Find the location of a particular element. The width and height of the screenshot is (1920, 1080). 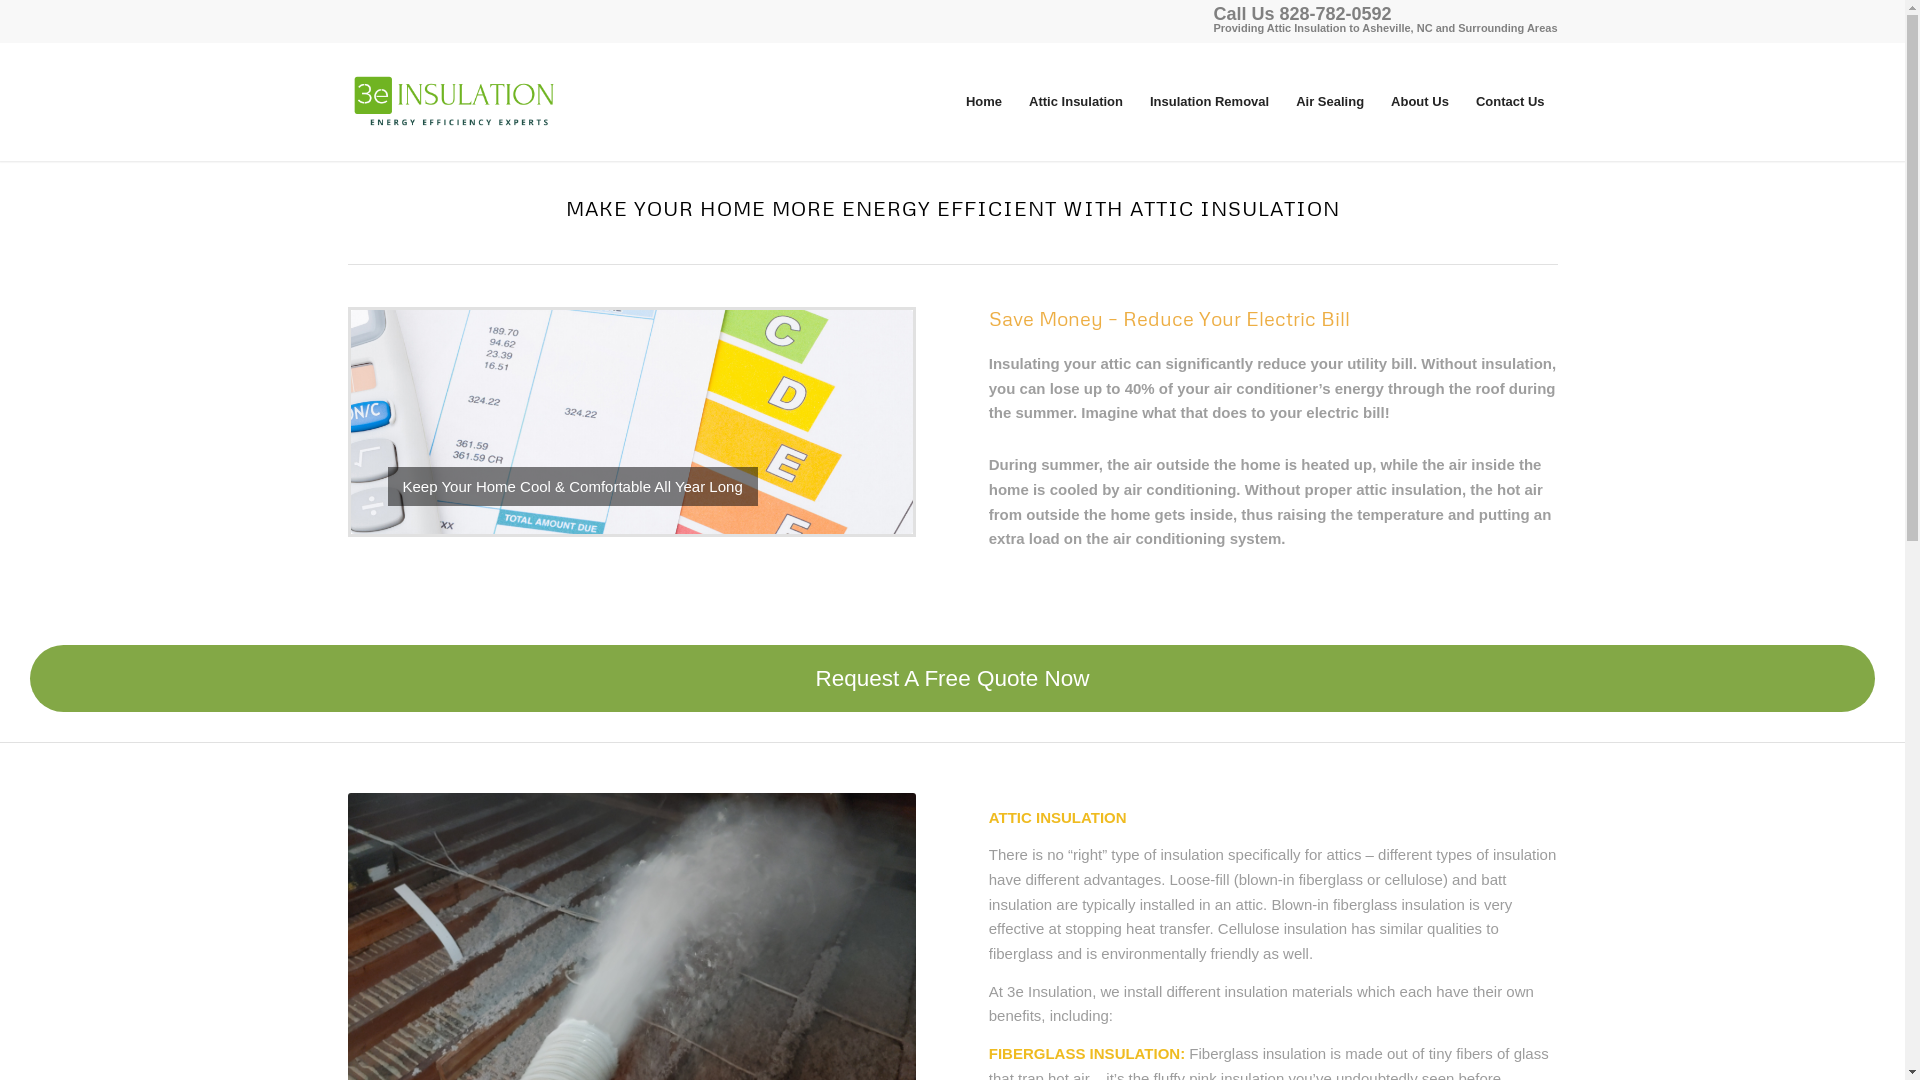

About Us is located at coordinates (1420, 102).